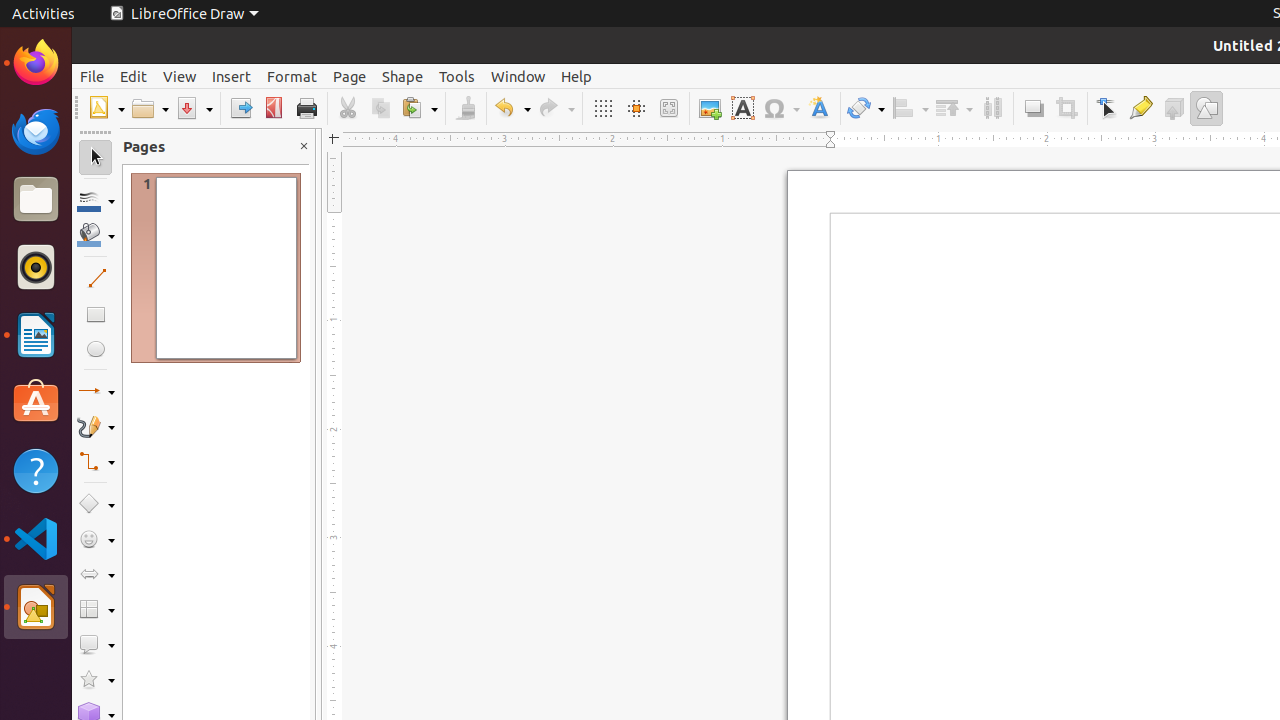  I want to click on Help, so click(576, 76).